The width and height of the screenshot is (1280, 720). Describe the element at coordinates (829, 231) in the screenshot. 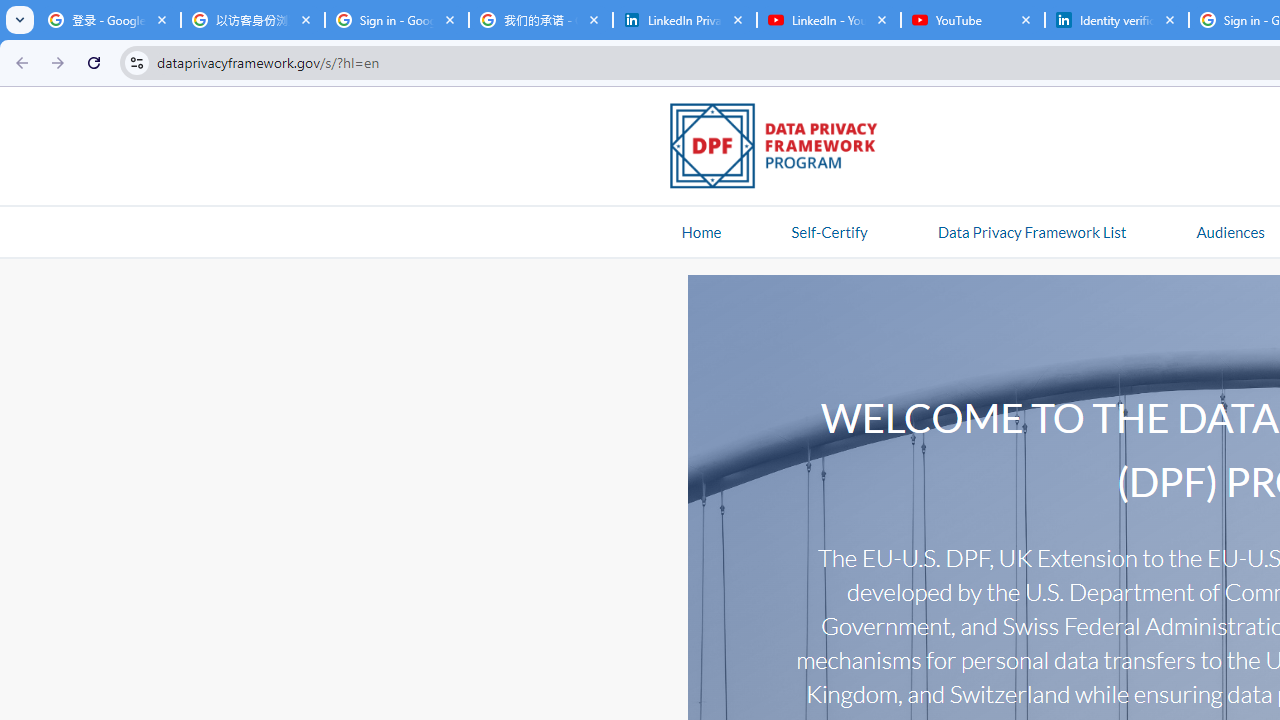

I see `Self-Certify` at that location.